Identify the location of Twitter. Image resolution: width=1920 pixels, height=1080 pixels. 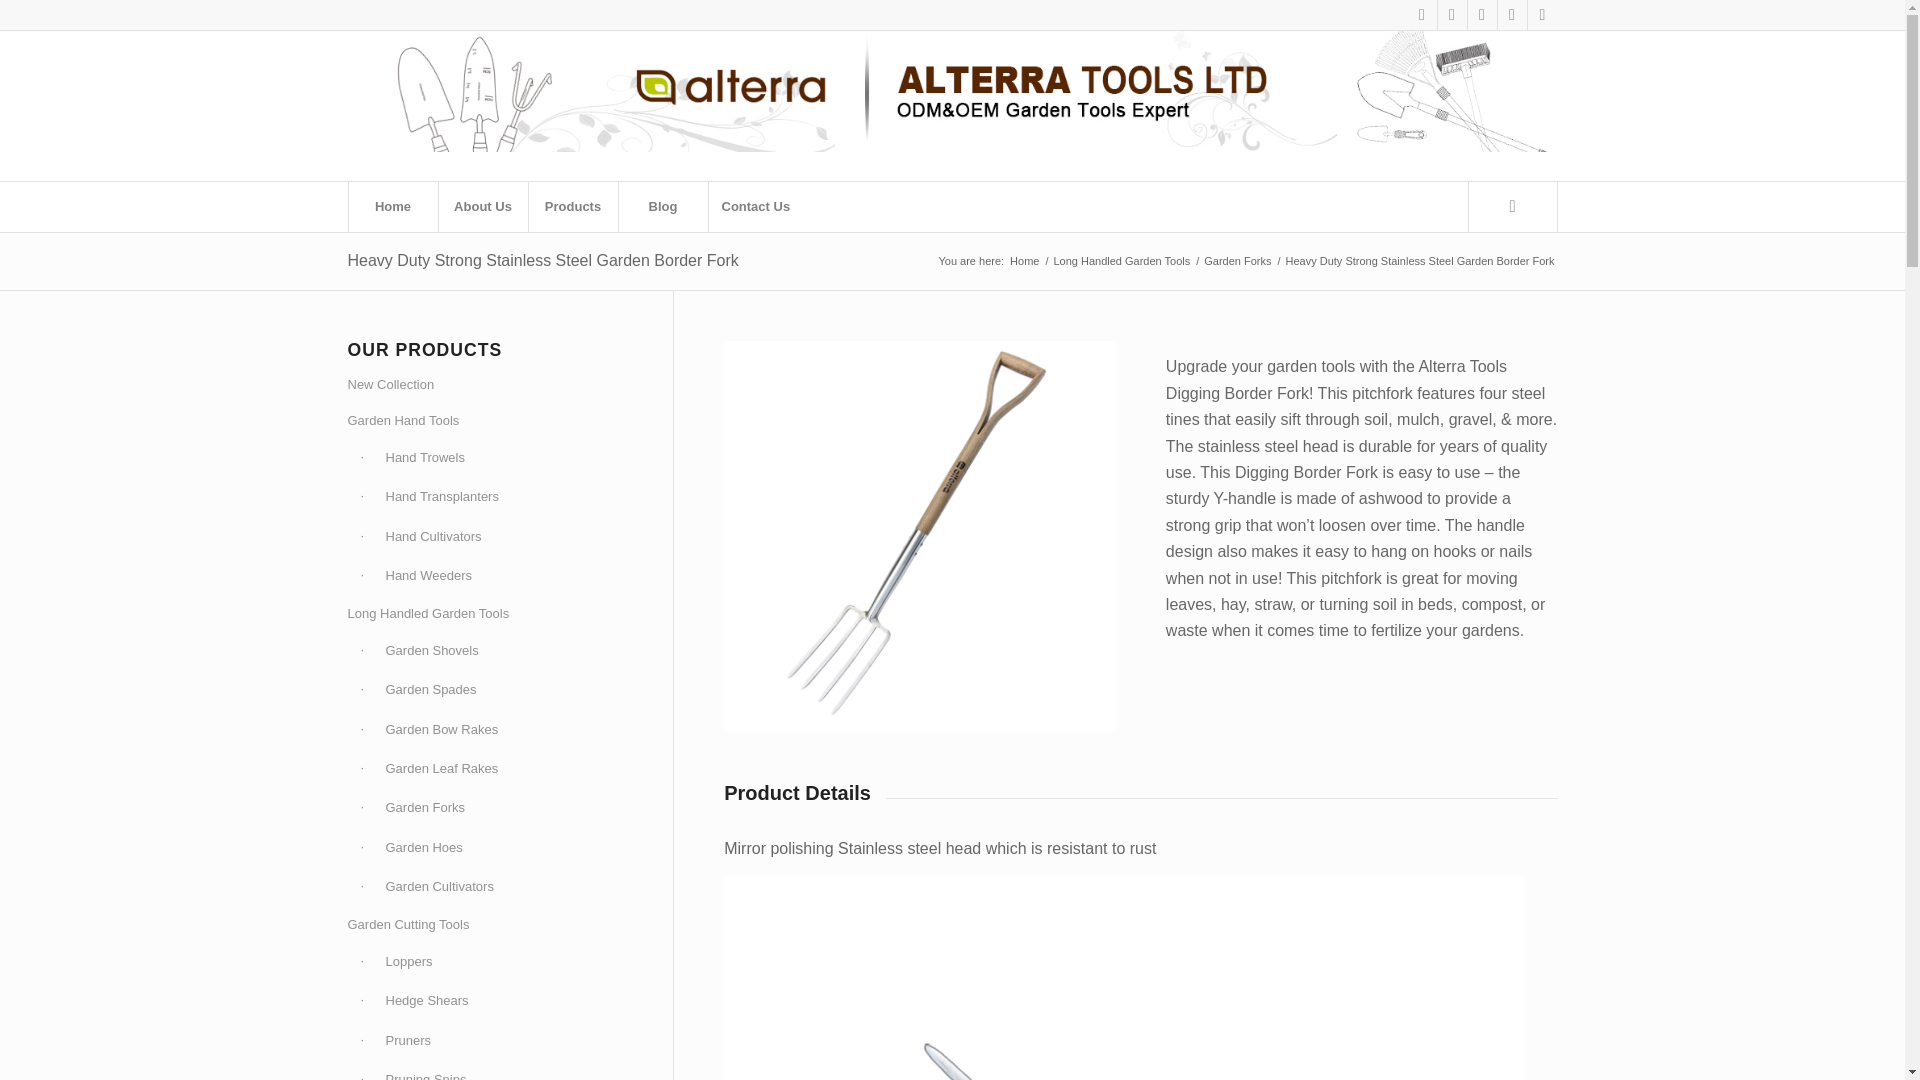
(1452, 15).